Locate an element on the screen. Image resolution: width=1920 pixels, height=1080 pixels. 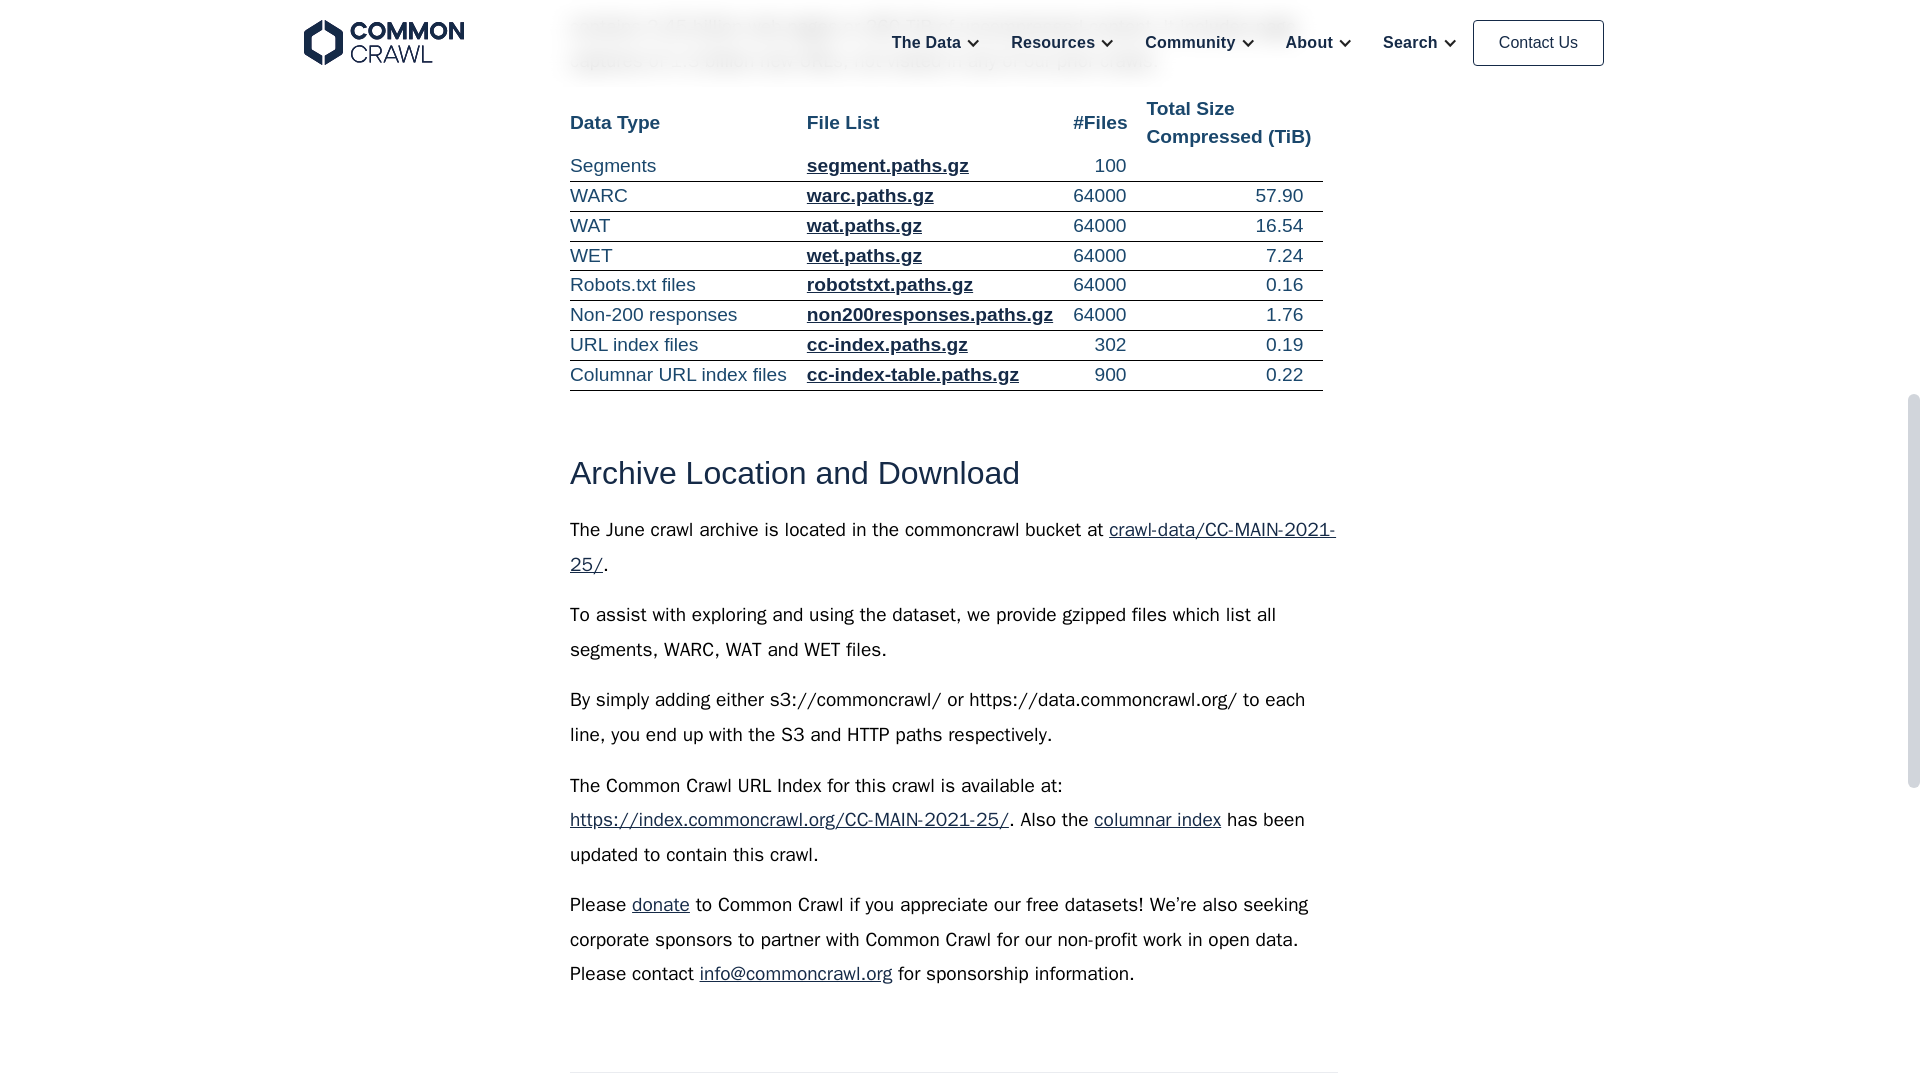
non200responses.paths.gz is located at coordinates (929, 314).